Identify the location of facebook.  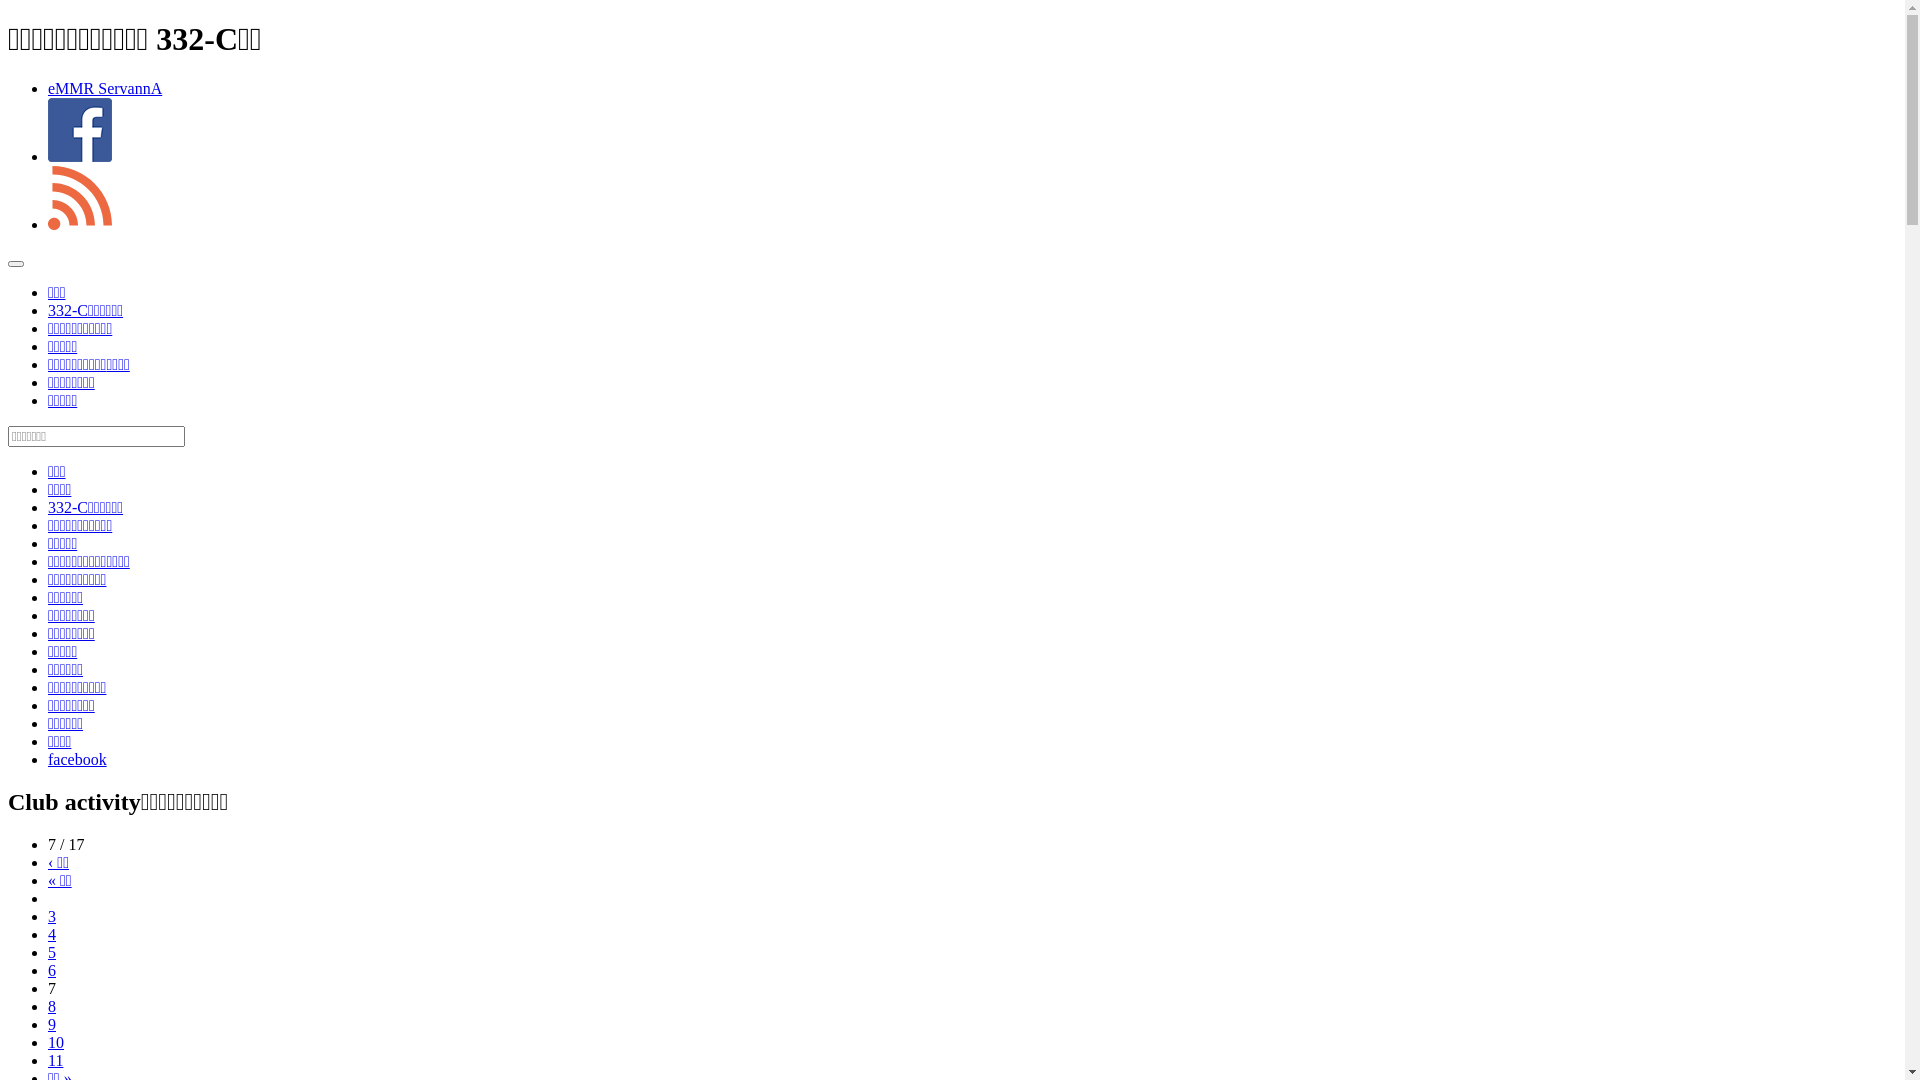
(78, 760).